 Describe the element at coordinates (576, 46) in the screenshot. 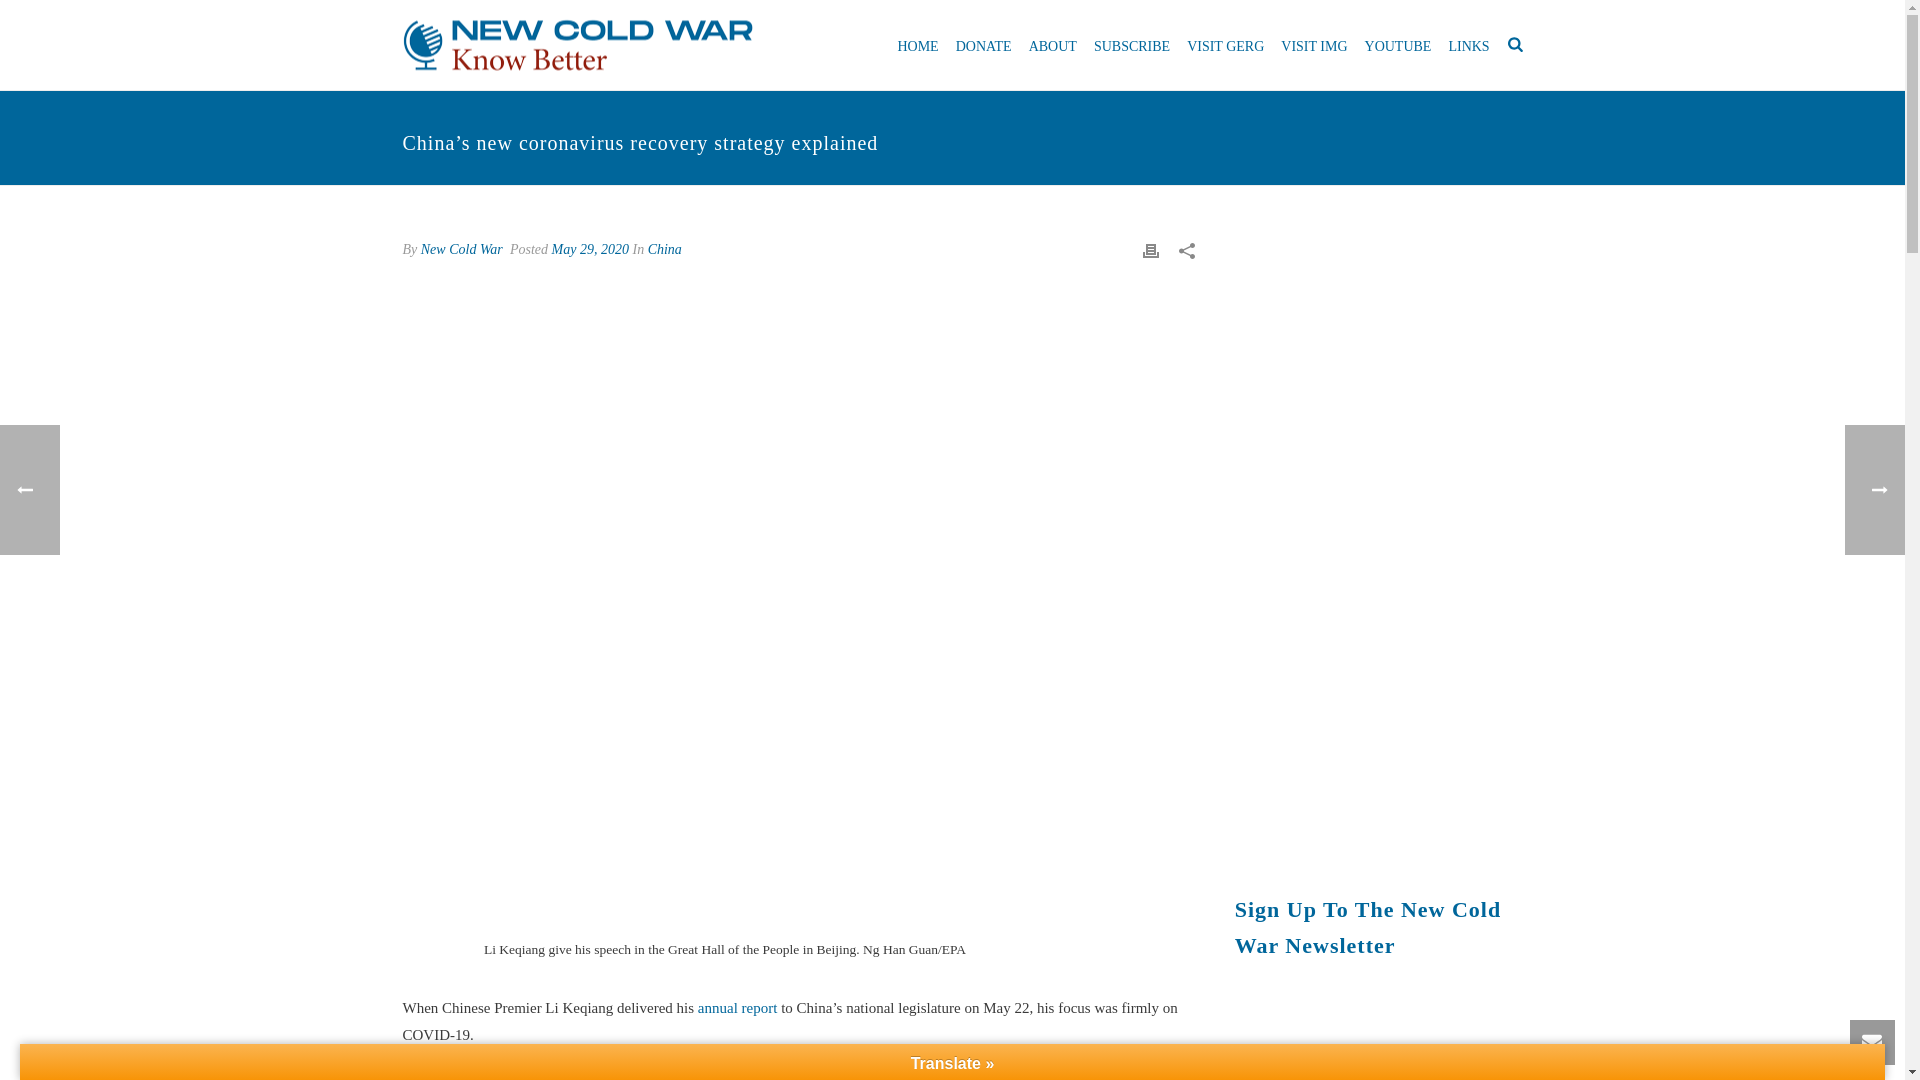

I see `New Cold War: Know Better` at that location.